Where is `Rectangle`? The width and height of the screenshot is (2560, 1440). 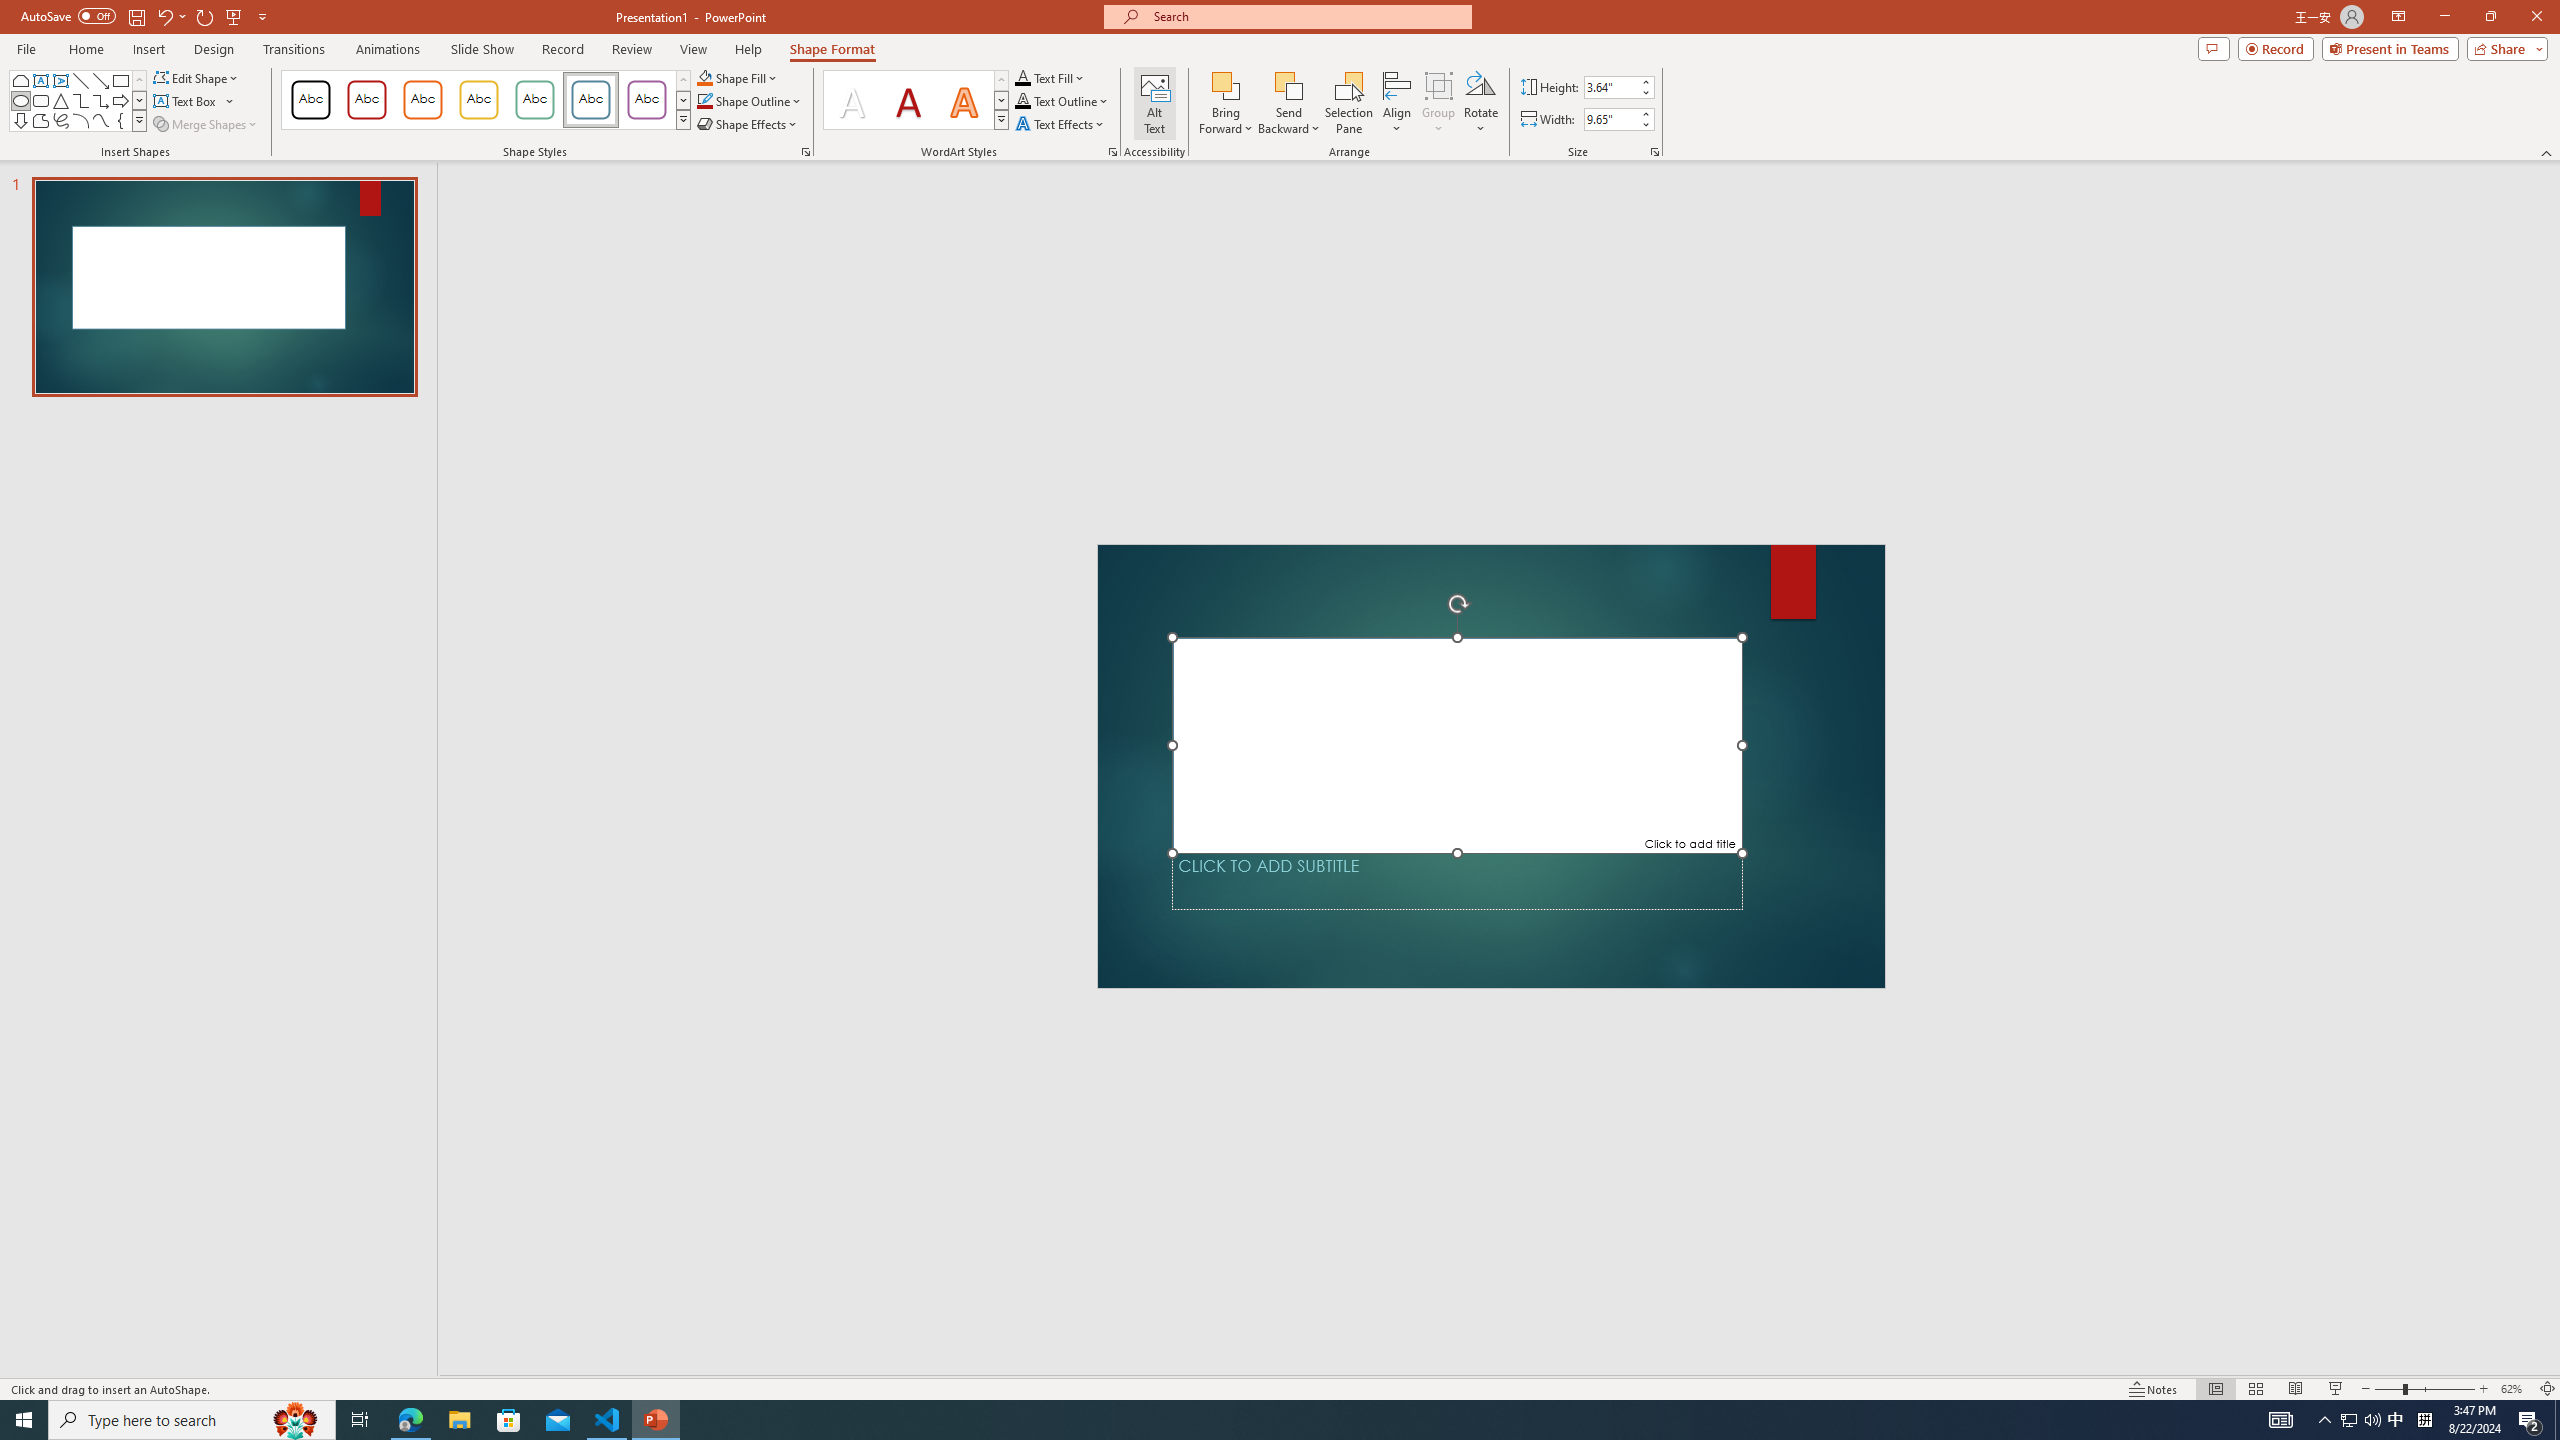
Rectangle is located at coordinates (120, 80).